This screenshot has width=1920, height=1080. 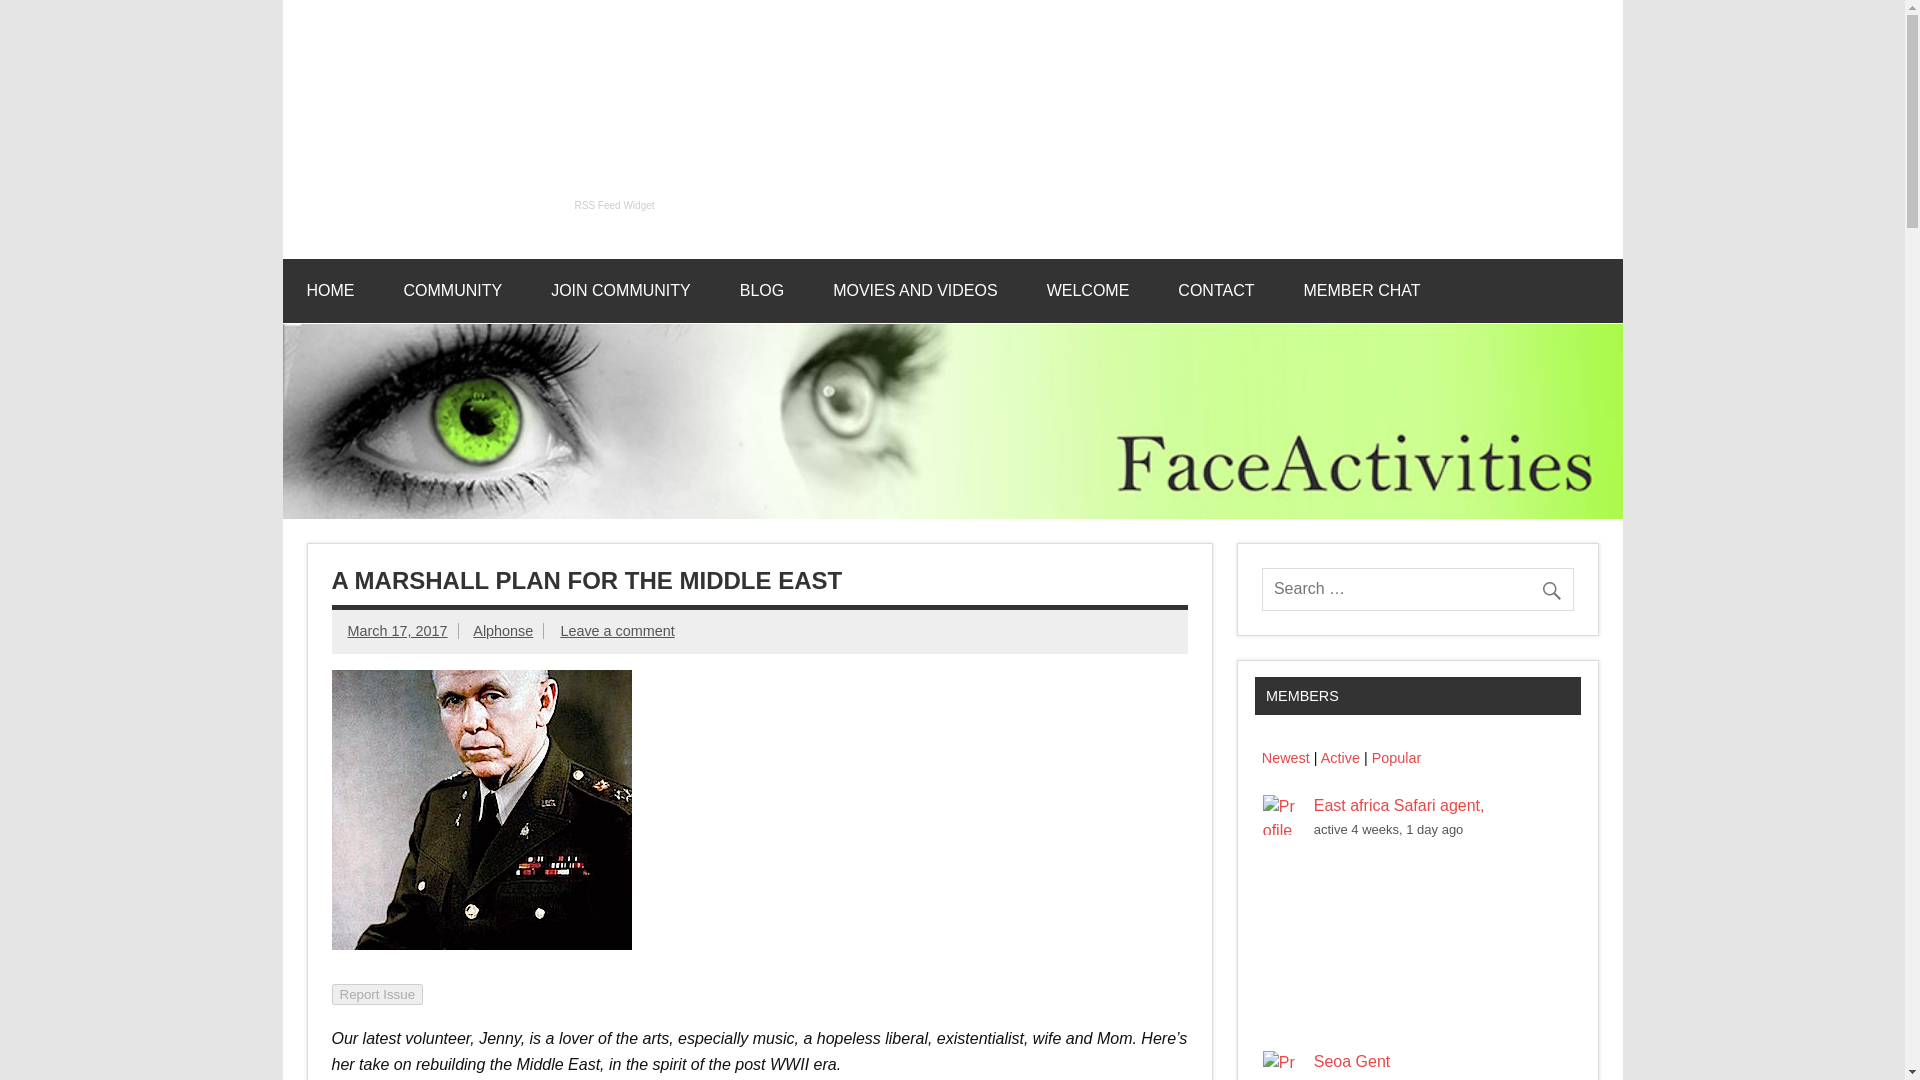 I want to click on COMMUNITY, so click(x=453, y=290).